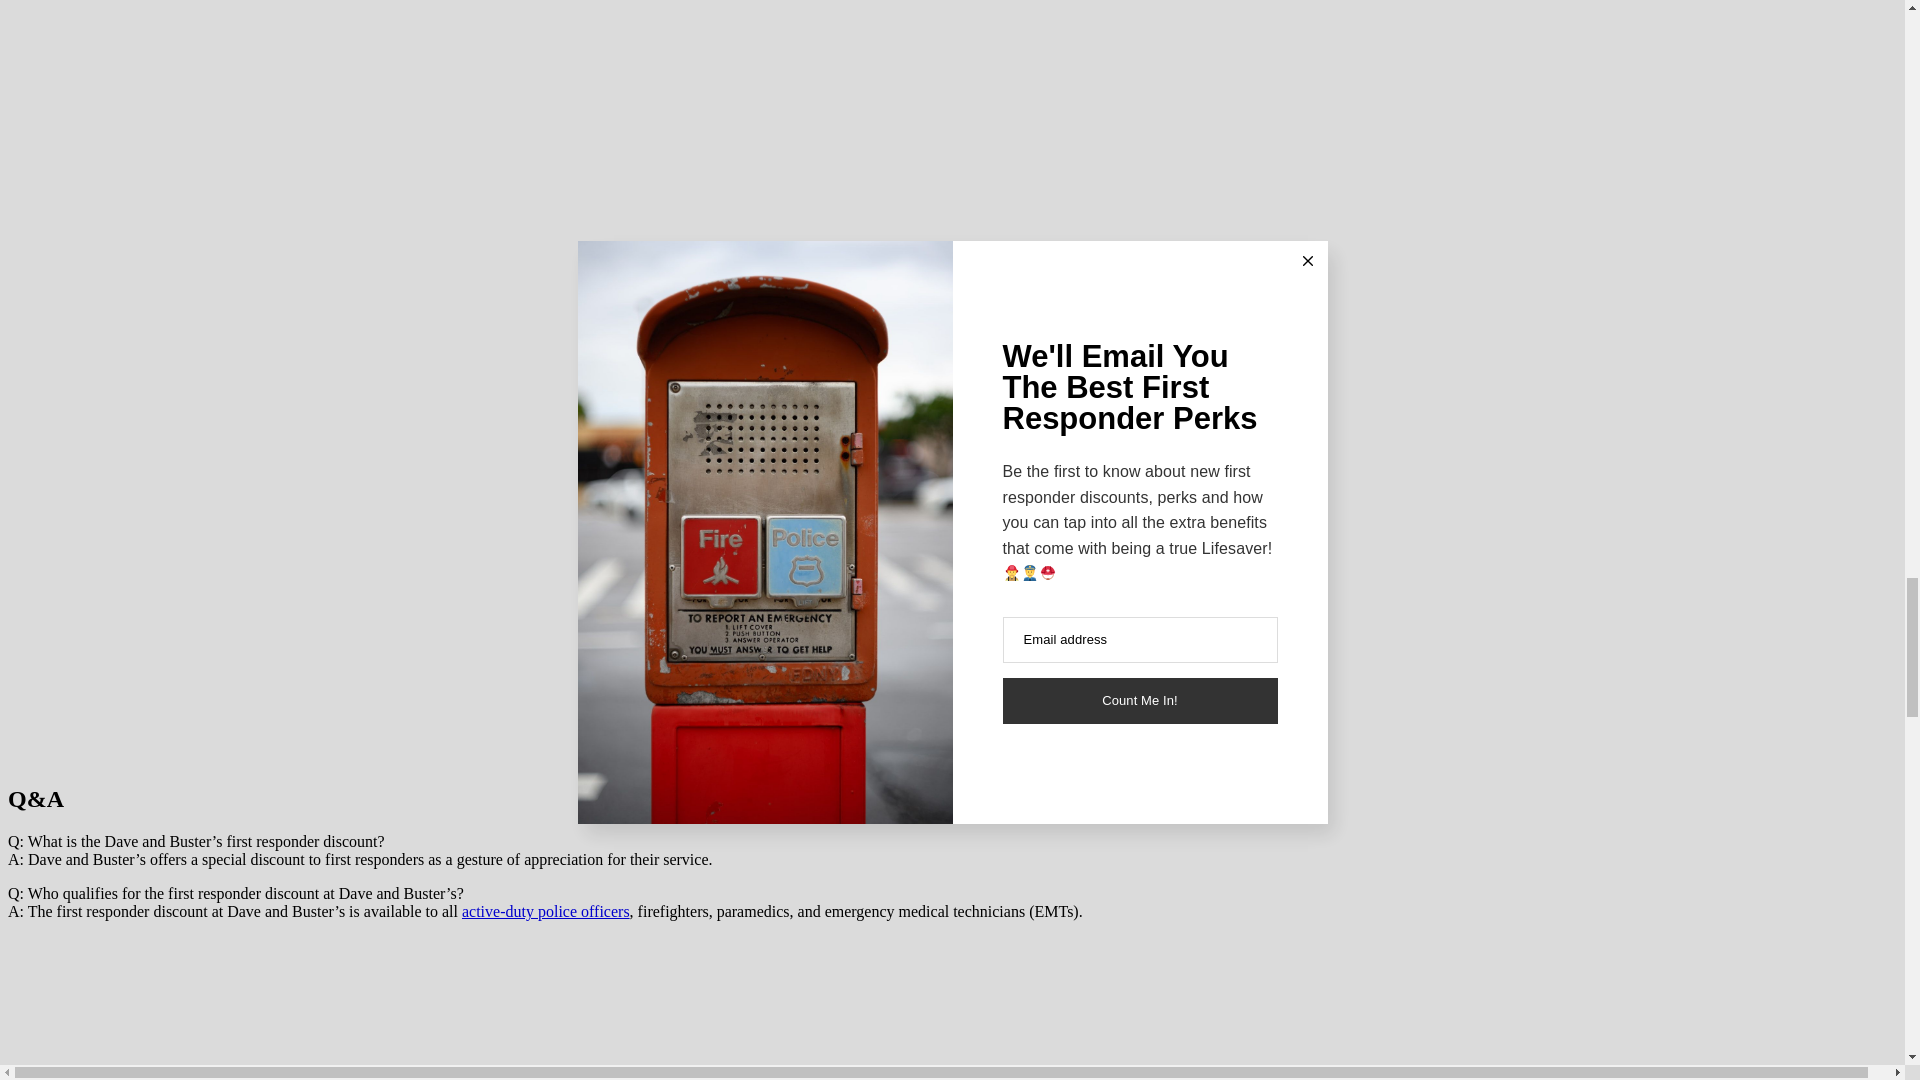 The height and width of the screenshot is (1080, 1920). What do you see at coordinates (546, 911) in the screenshot?
I see `Peloton Membership` at bounding box center [546, 911].